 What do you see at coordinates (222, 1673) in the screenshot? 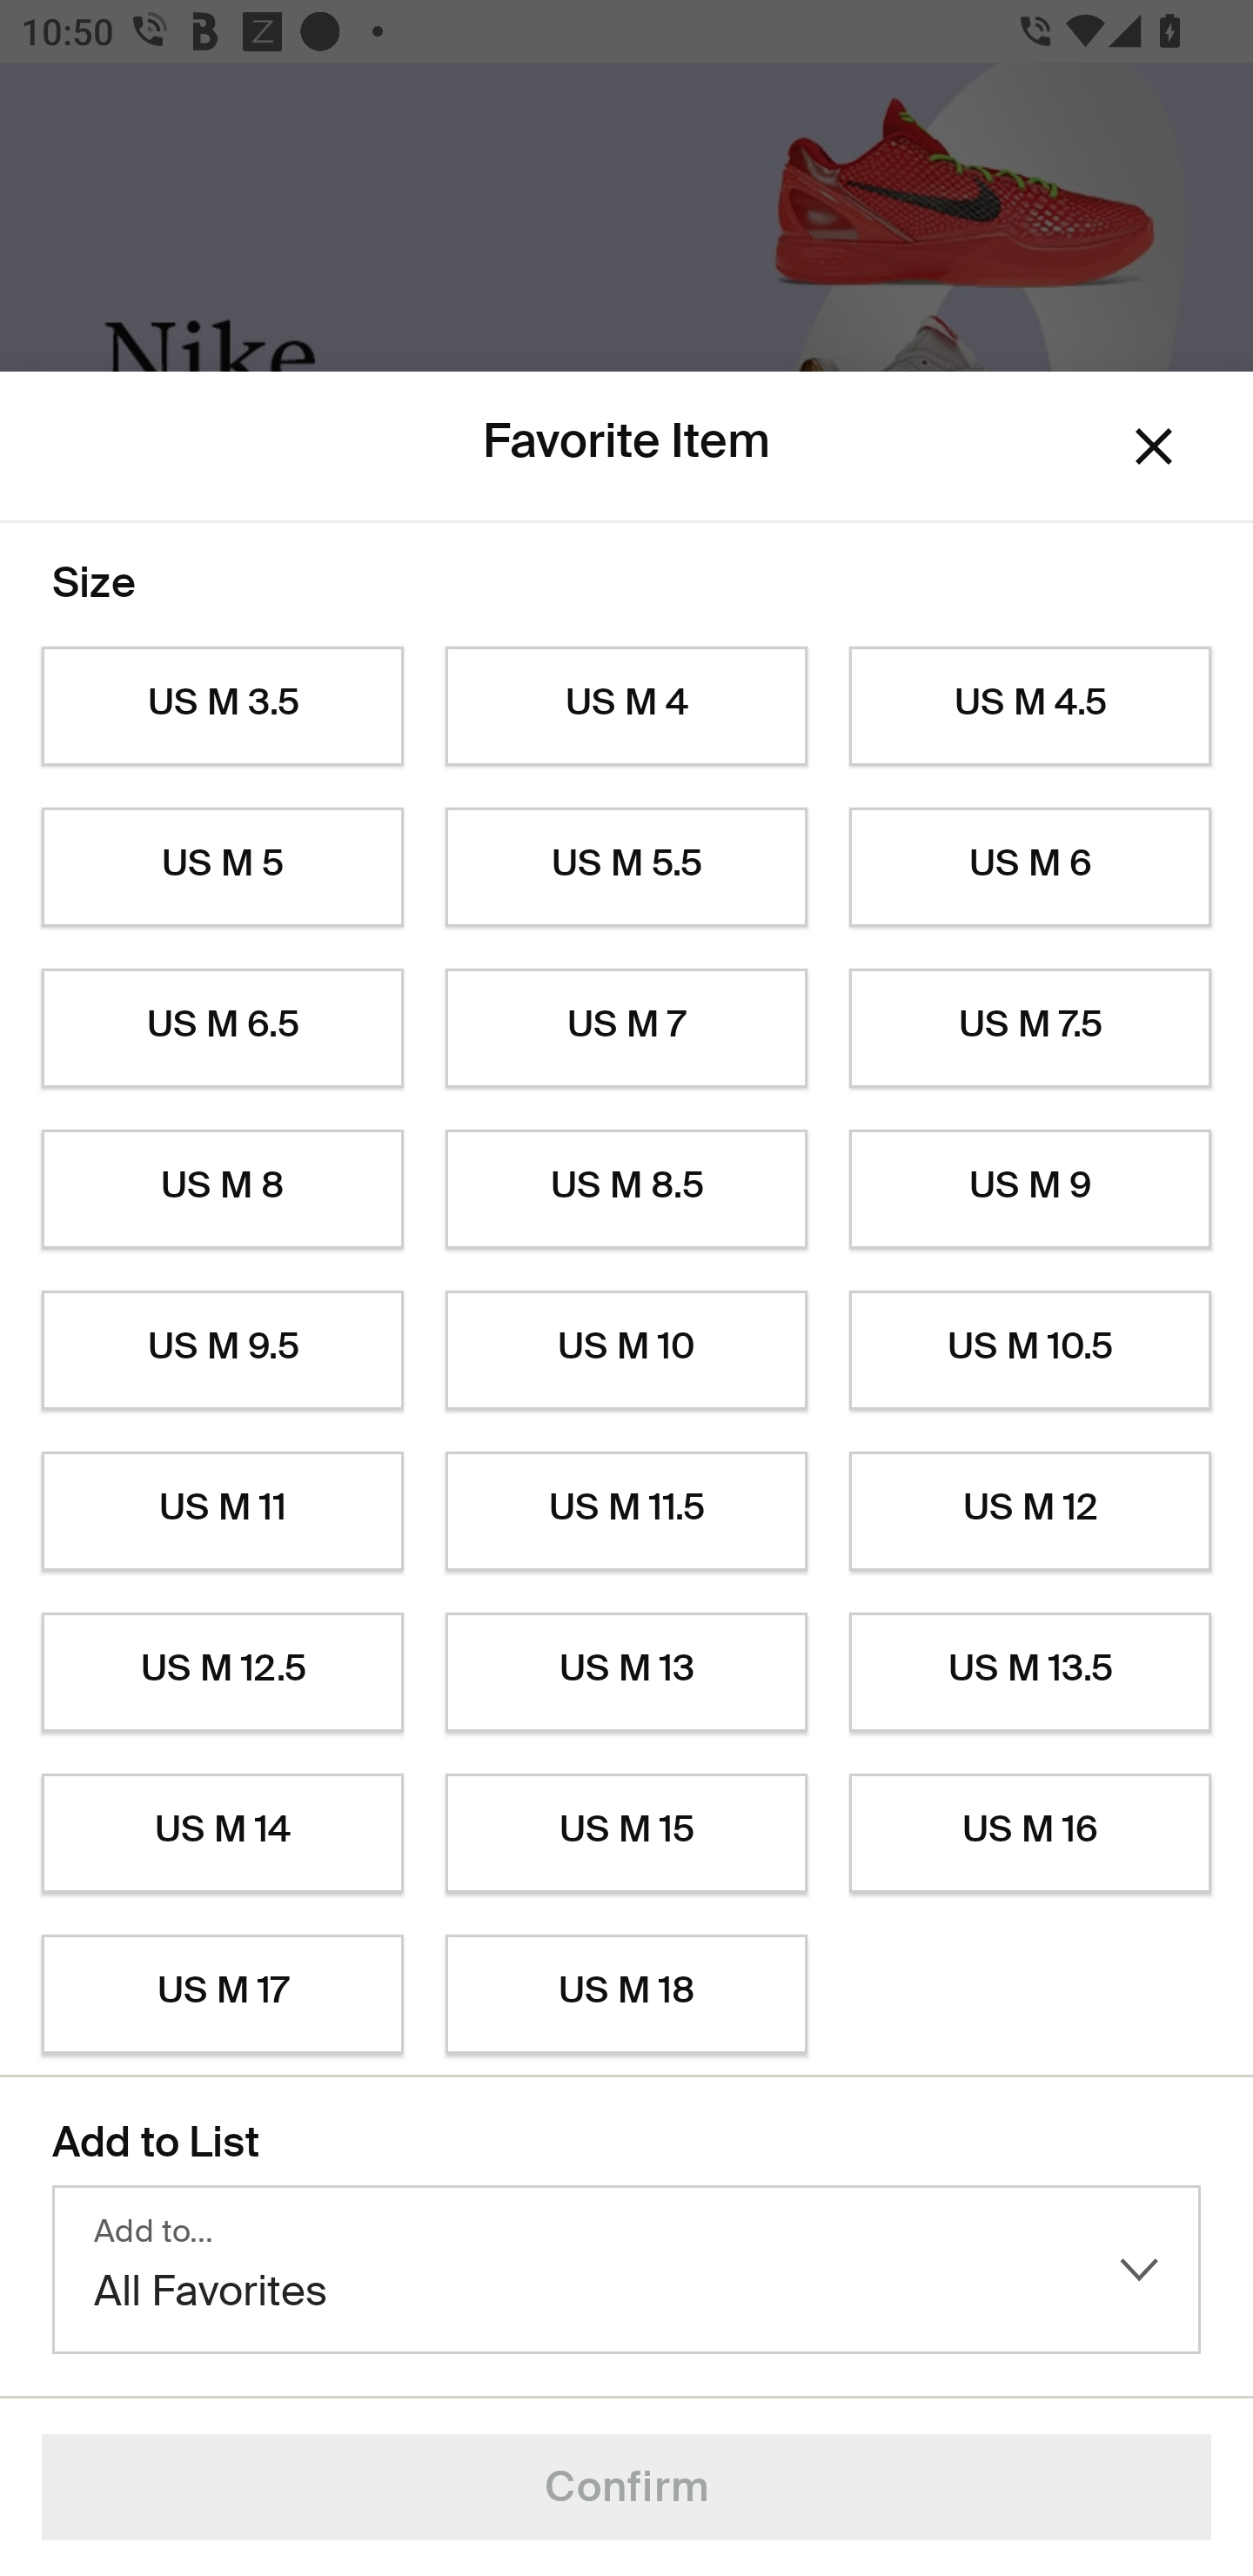
I see `US M 12.5` at bounding box center [222, 1673].